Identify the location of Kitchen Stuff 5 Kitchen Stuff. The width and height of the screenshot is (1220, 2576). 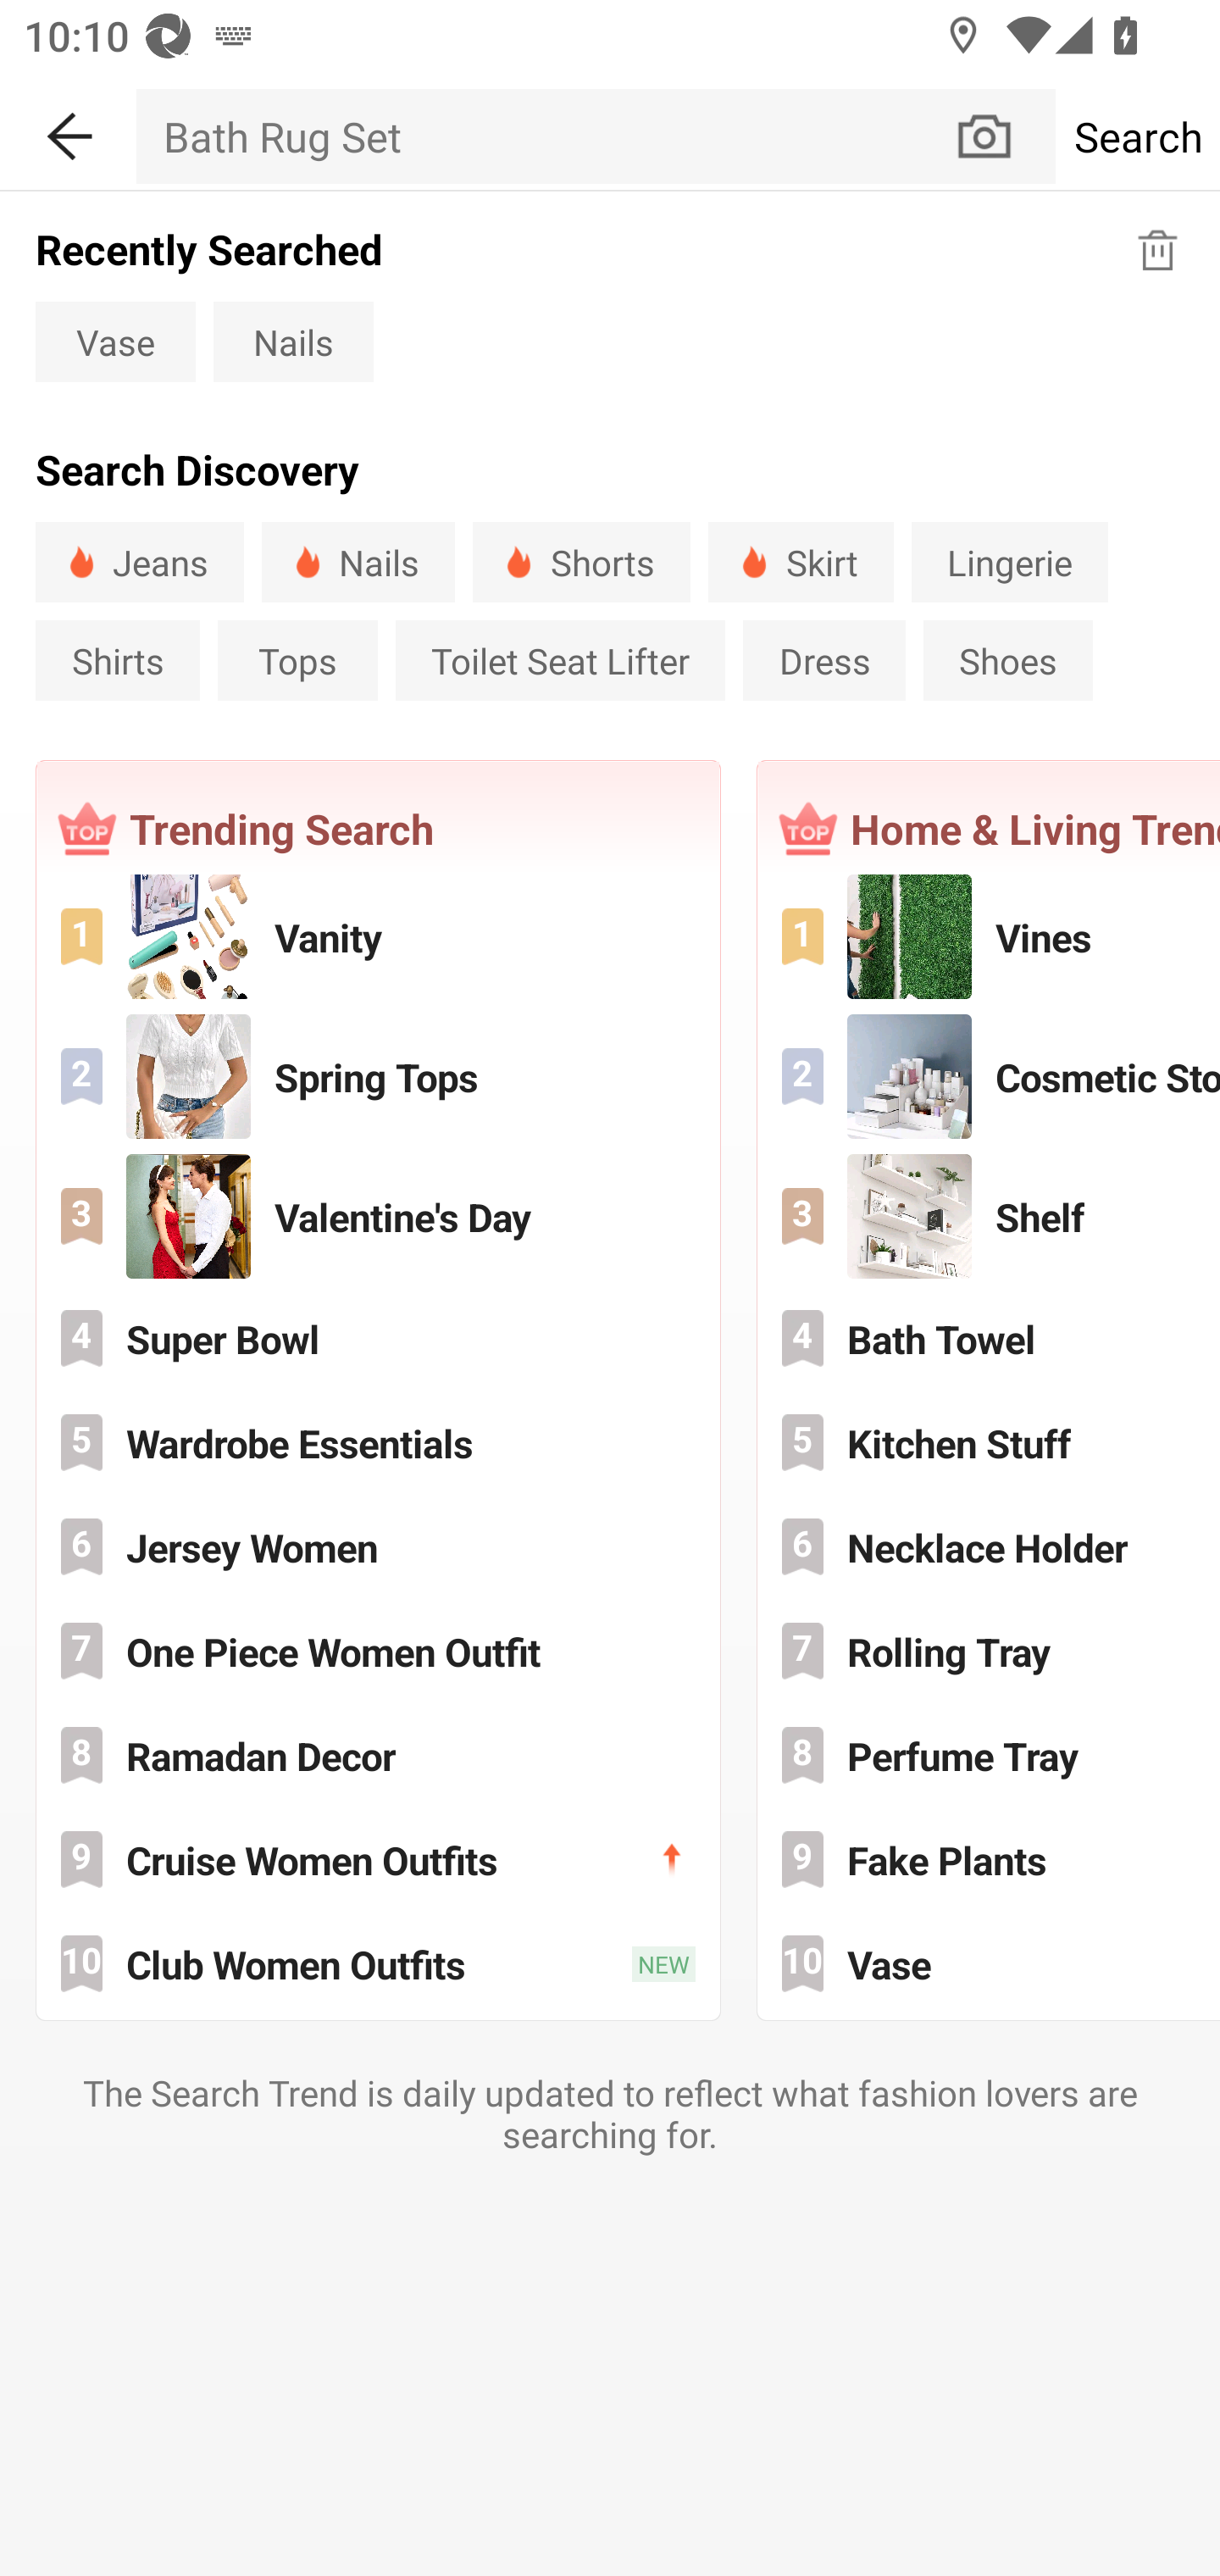
(990, 1442).